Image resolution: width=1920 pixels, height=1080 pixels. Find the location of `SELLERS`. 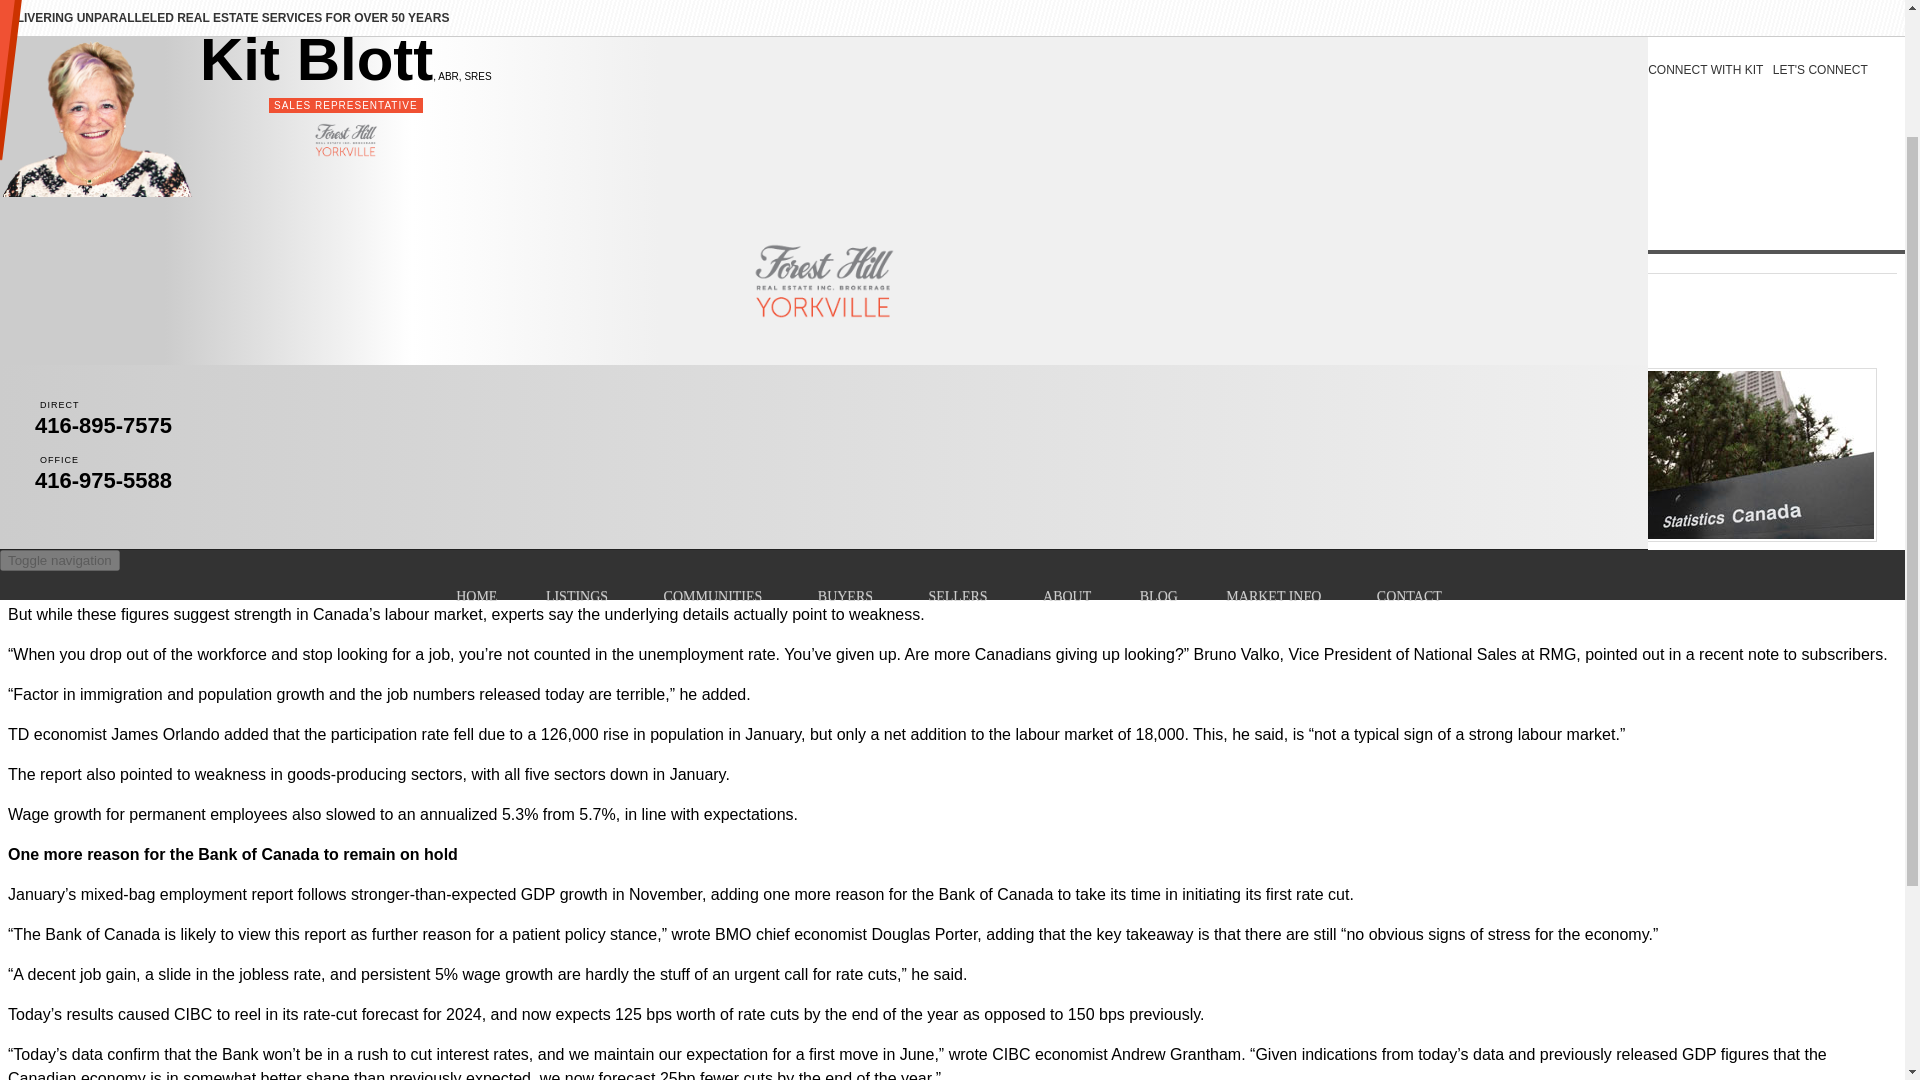

SELLERS is located at coordinates (960, 420).